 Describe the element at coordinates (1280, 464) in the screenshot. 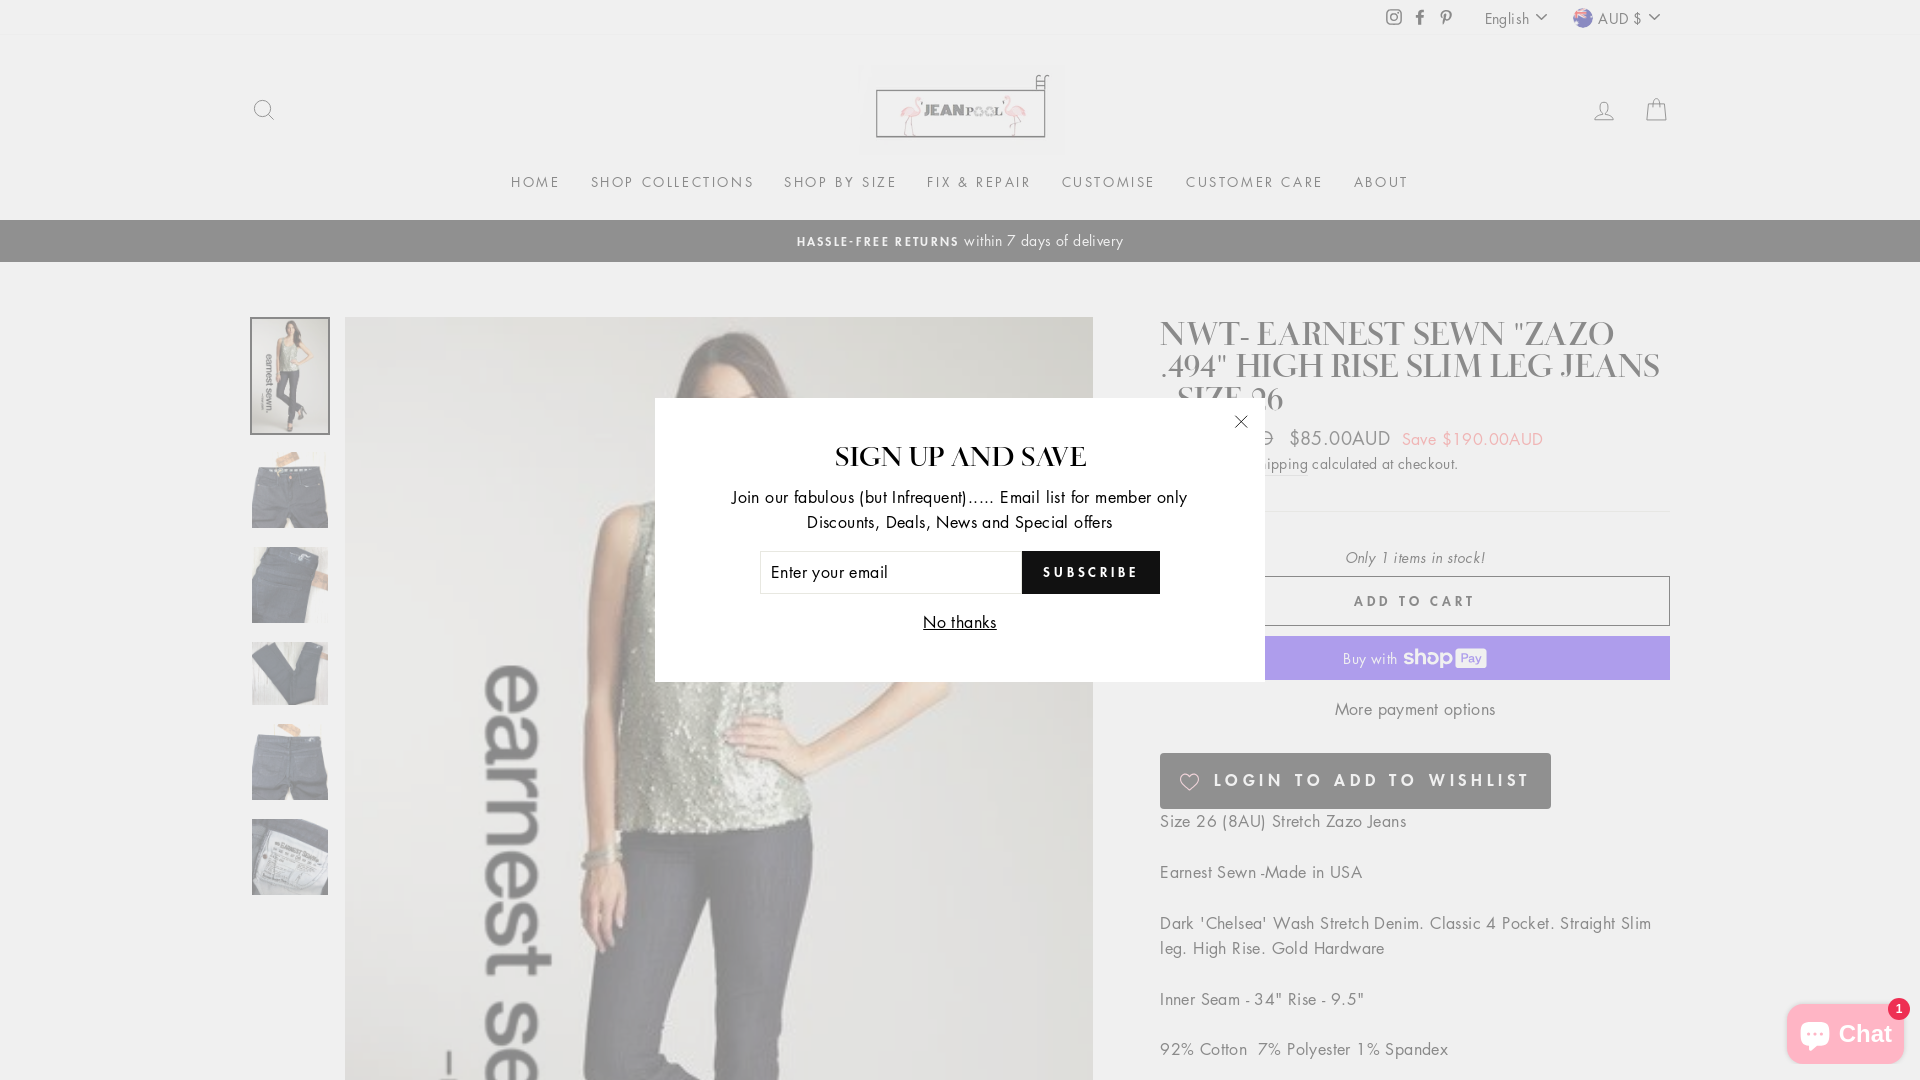

I see `Shipping` at that location.